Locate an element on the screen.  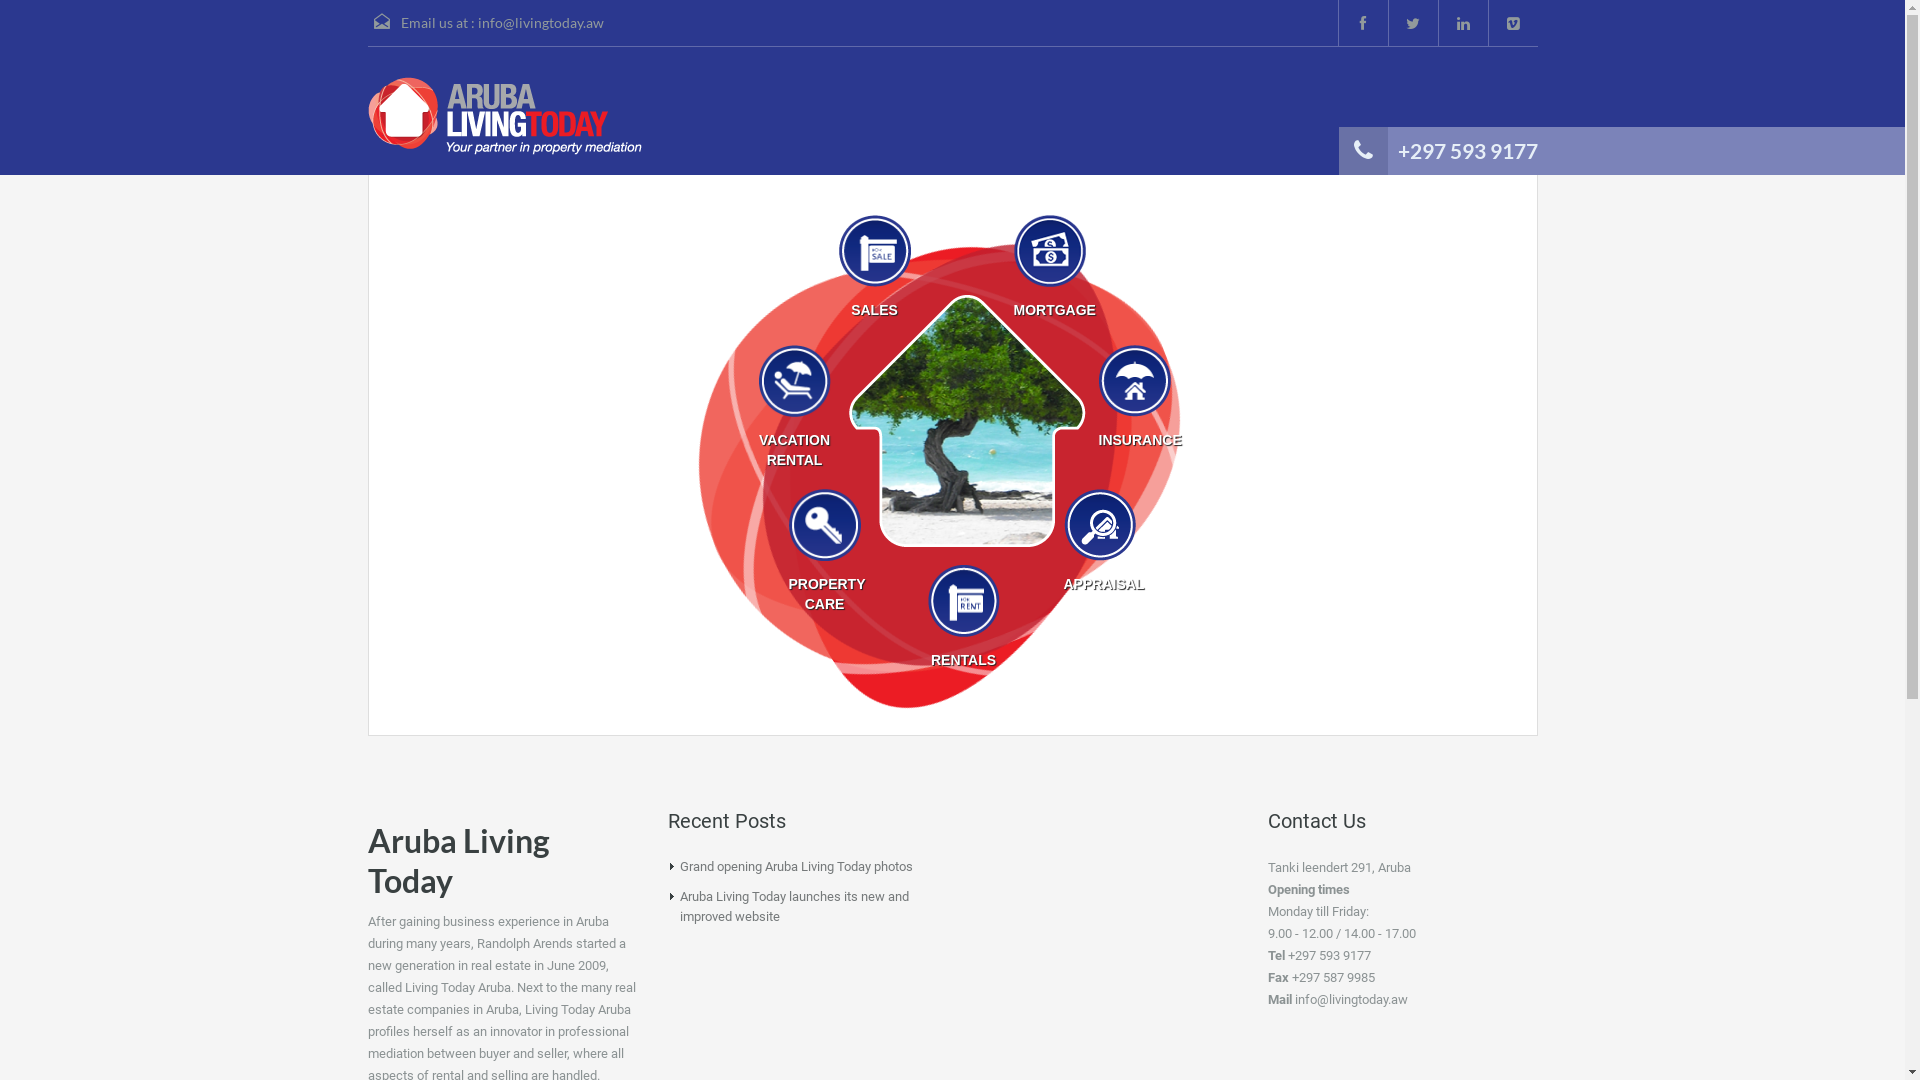
APPRAISAL is located at coordinates (1100, 542).